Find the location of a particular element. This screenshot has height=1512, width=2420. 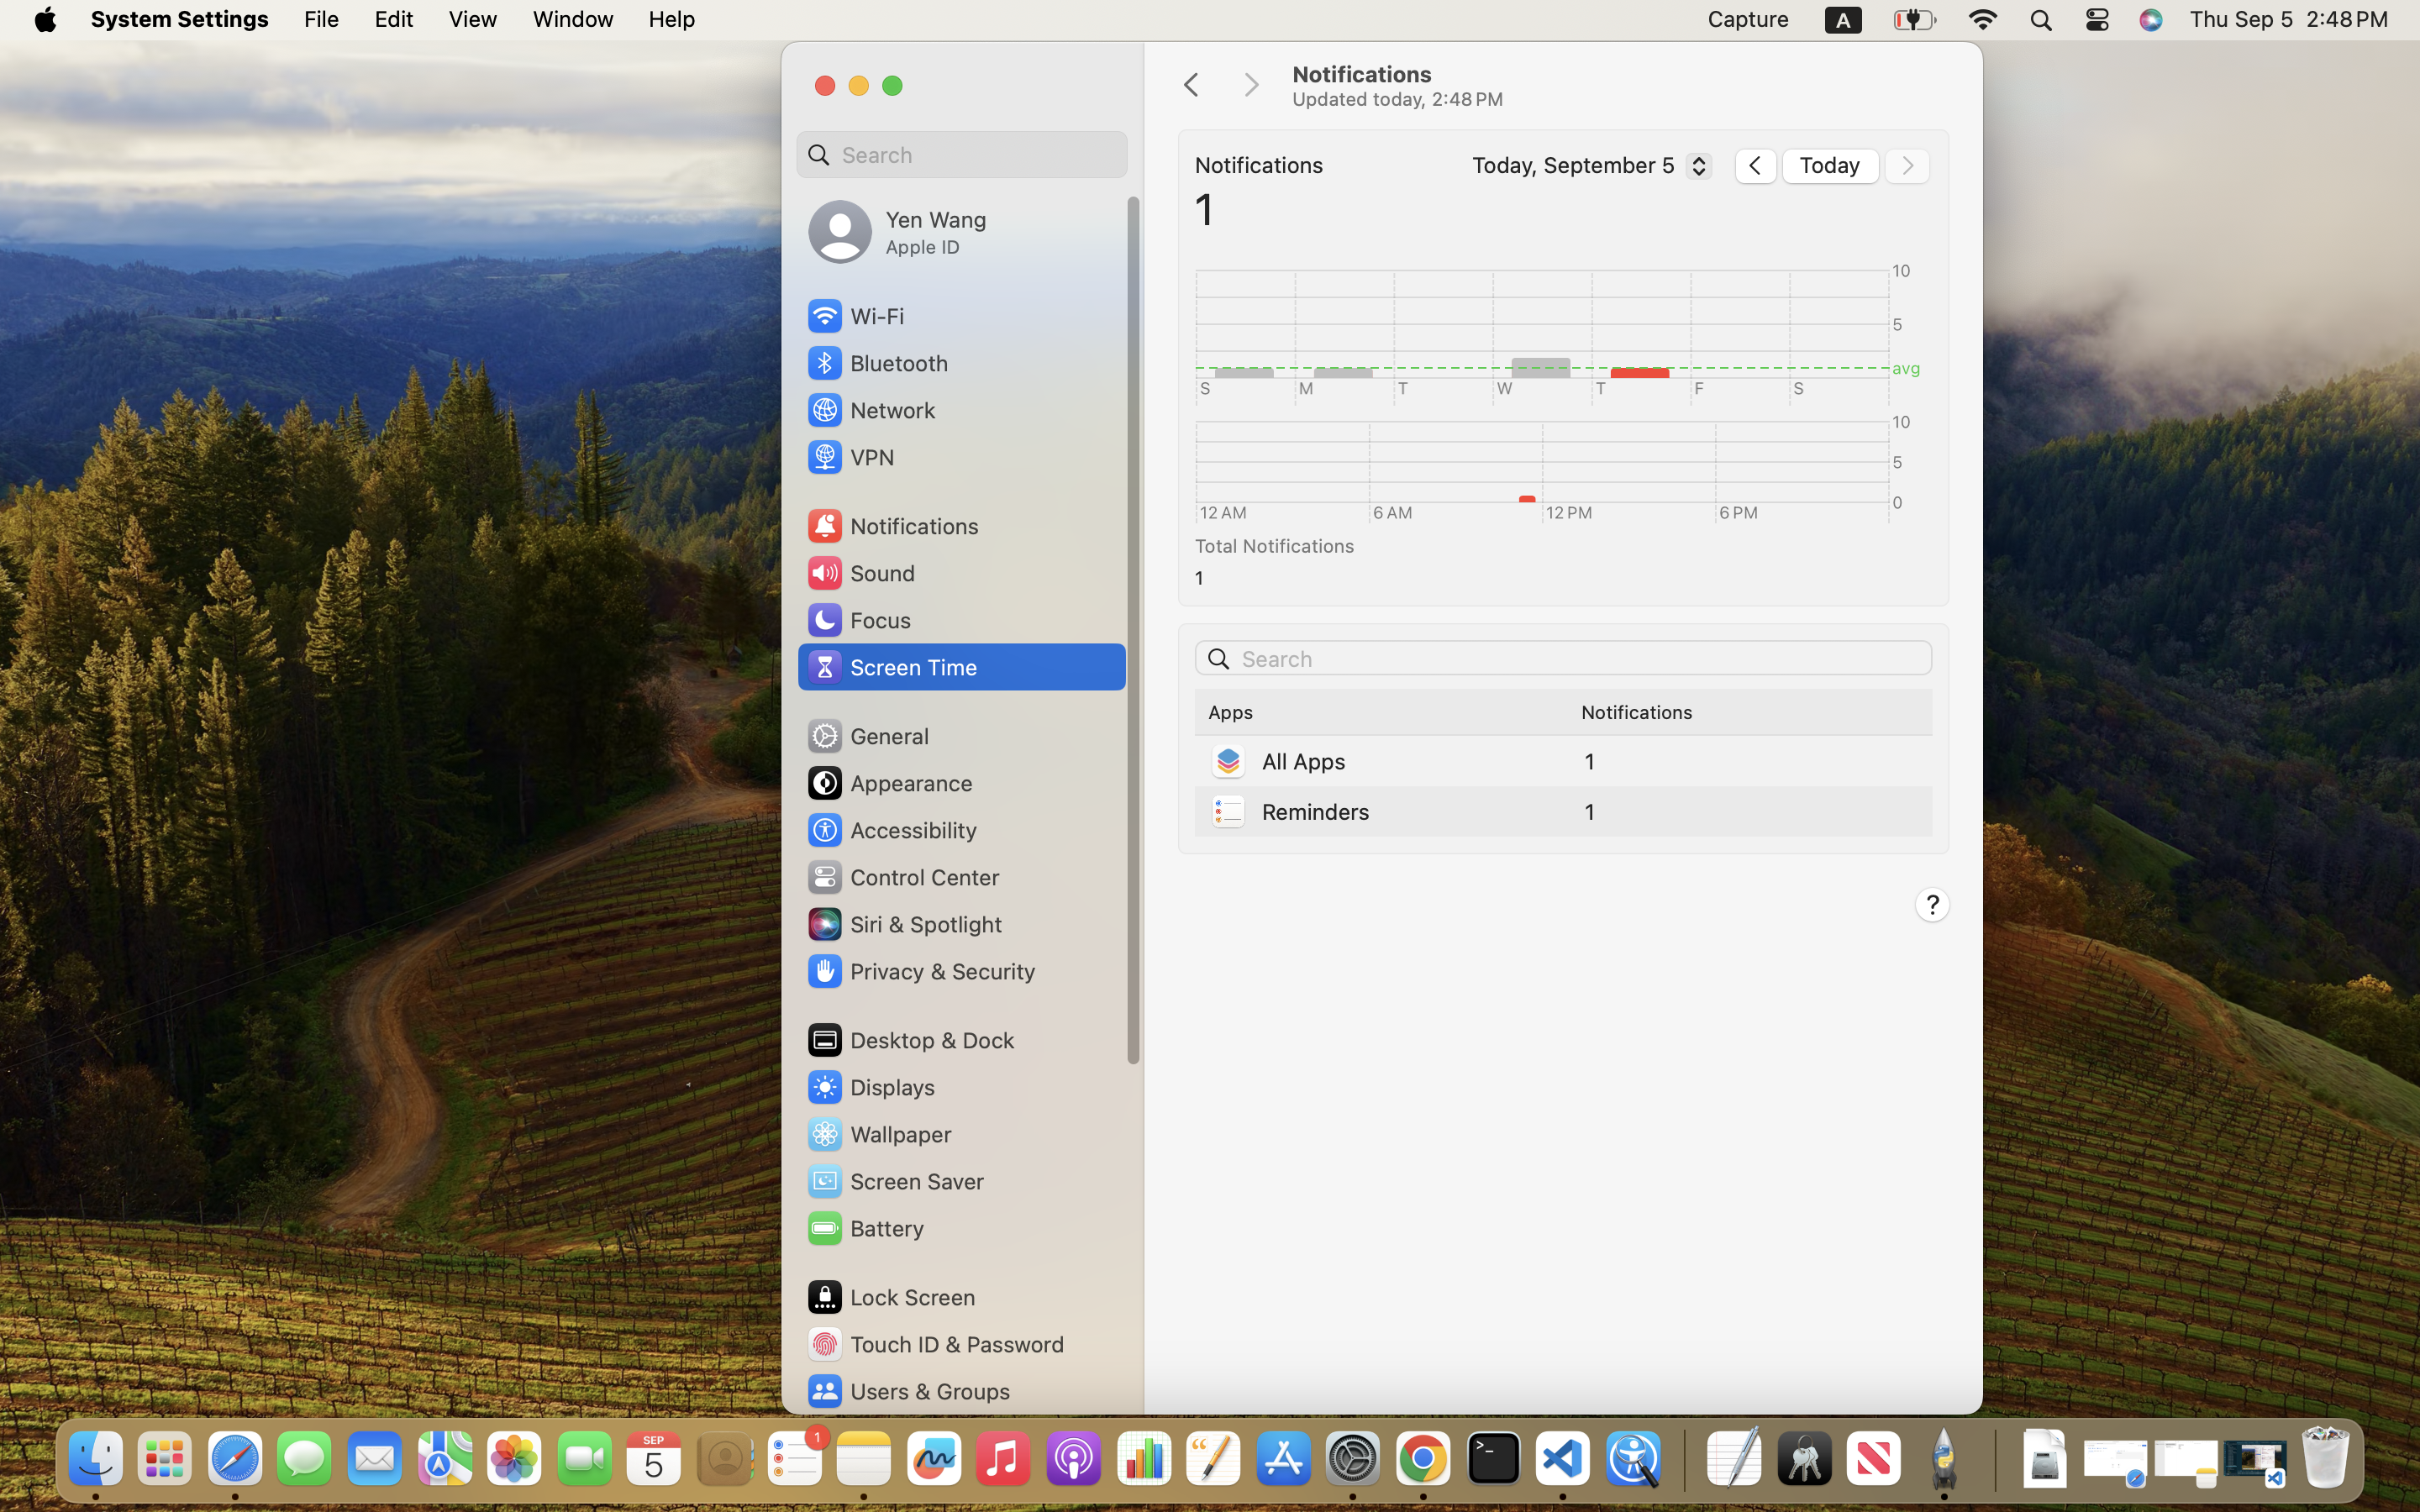

Screen Saver is located at coordinates (895, 1181).